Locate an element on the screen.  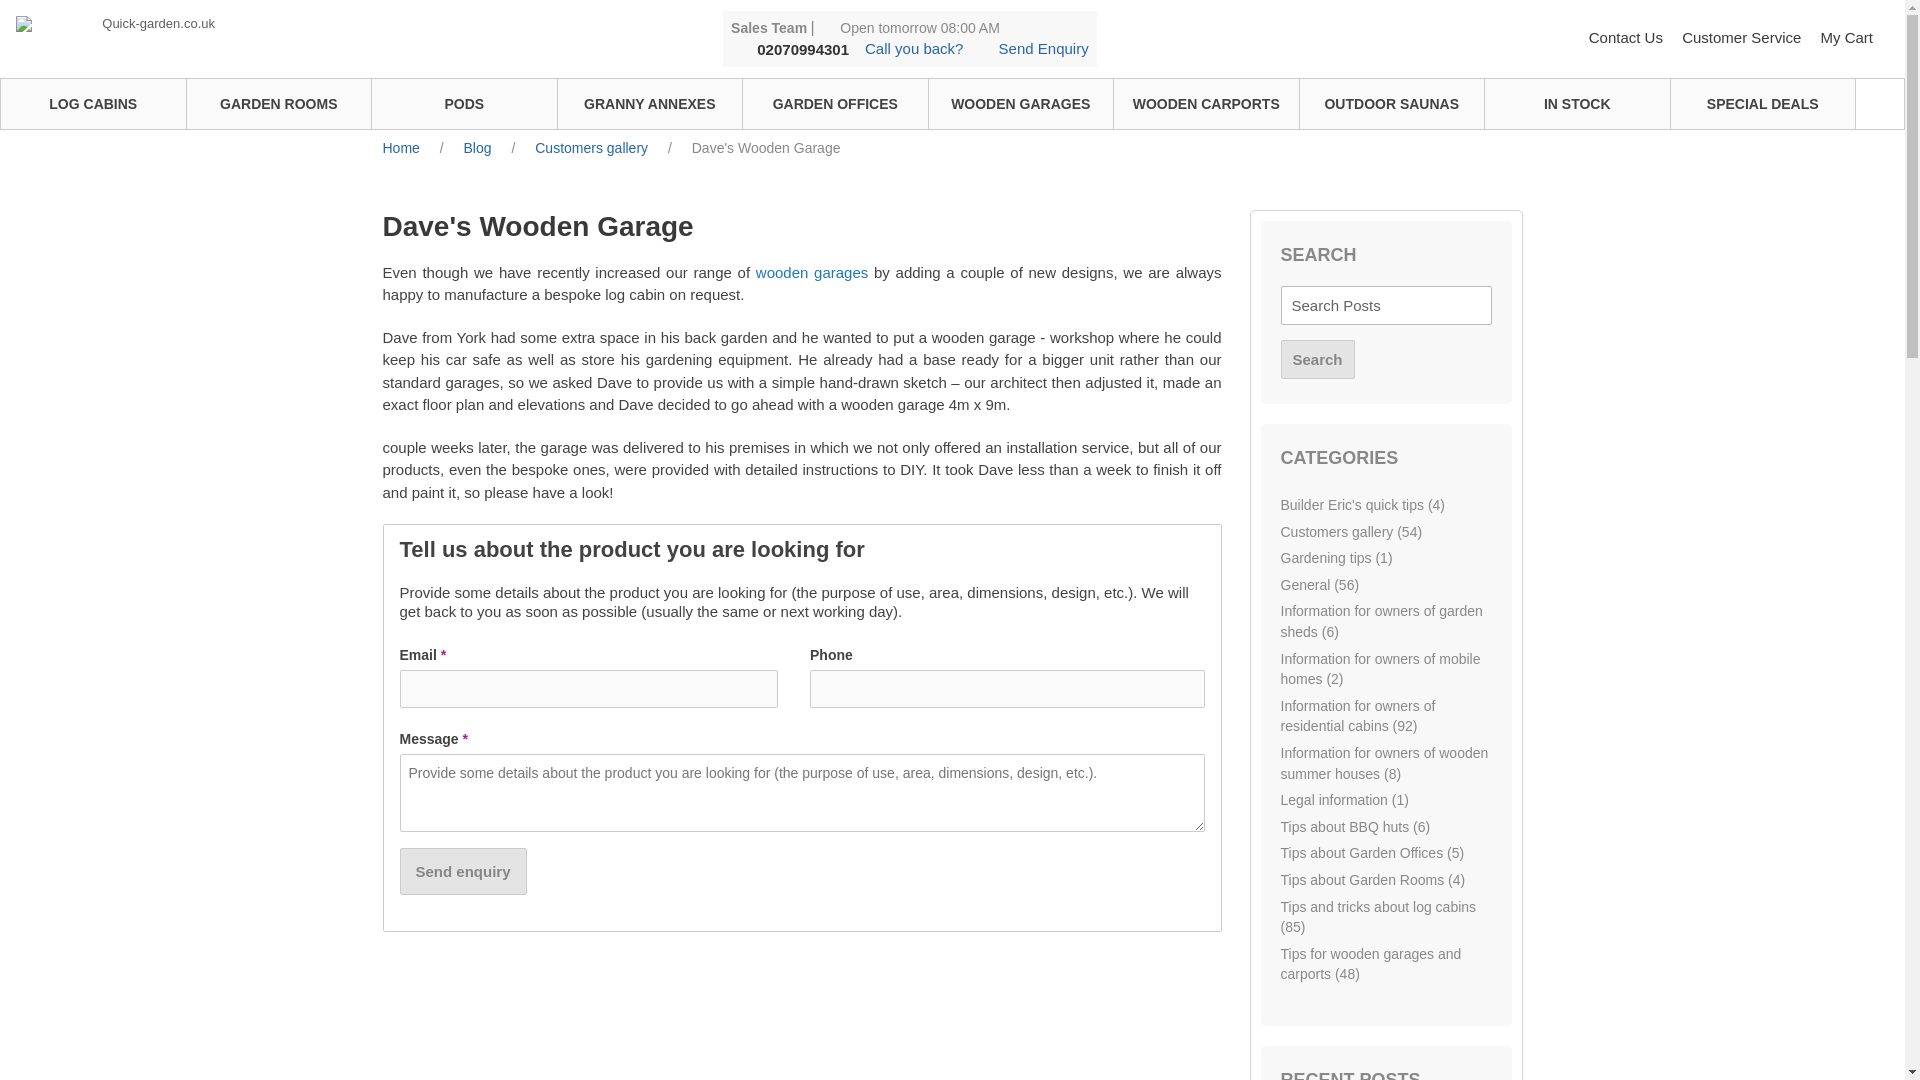
PODS is located at coordinates (464, 103).